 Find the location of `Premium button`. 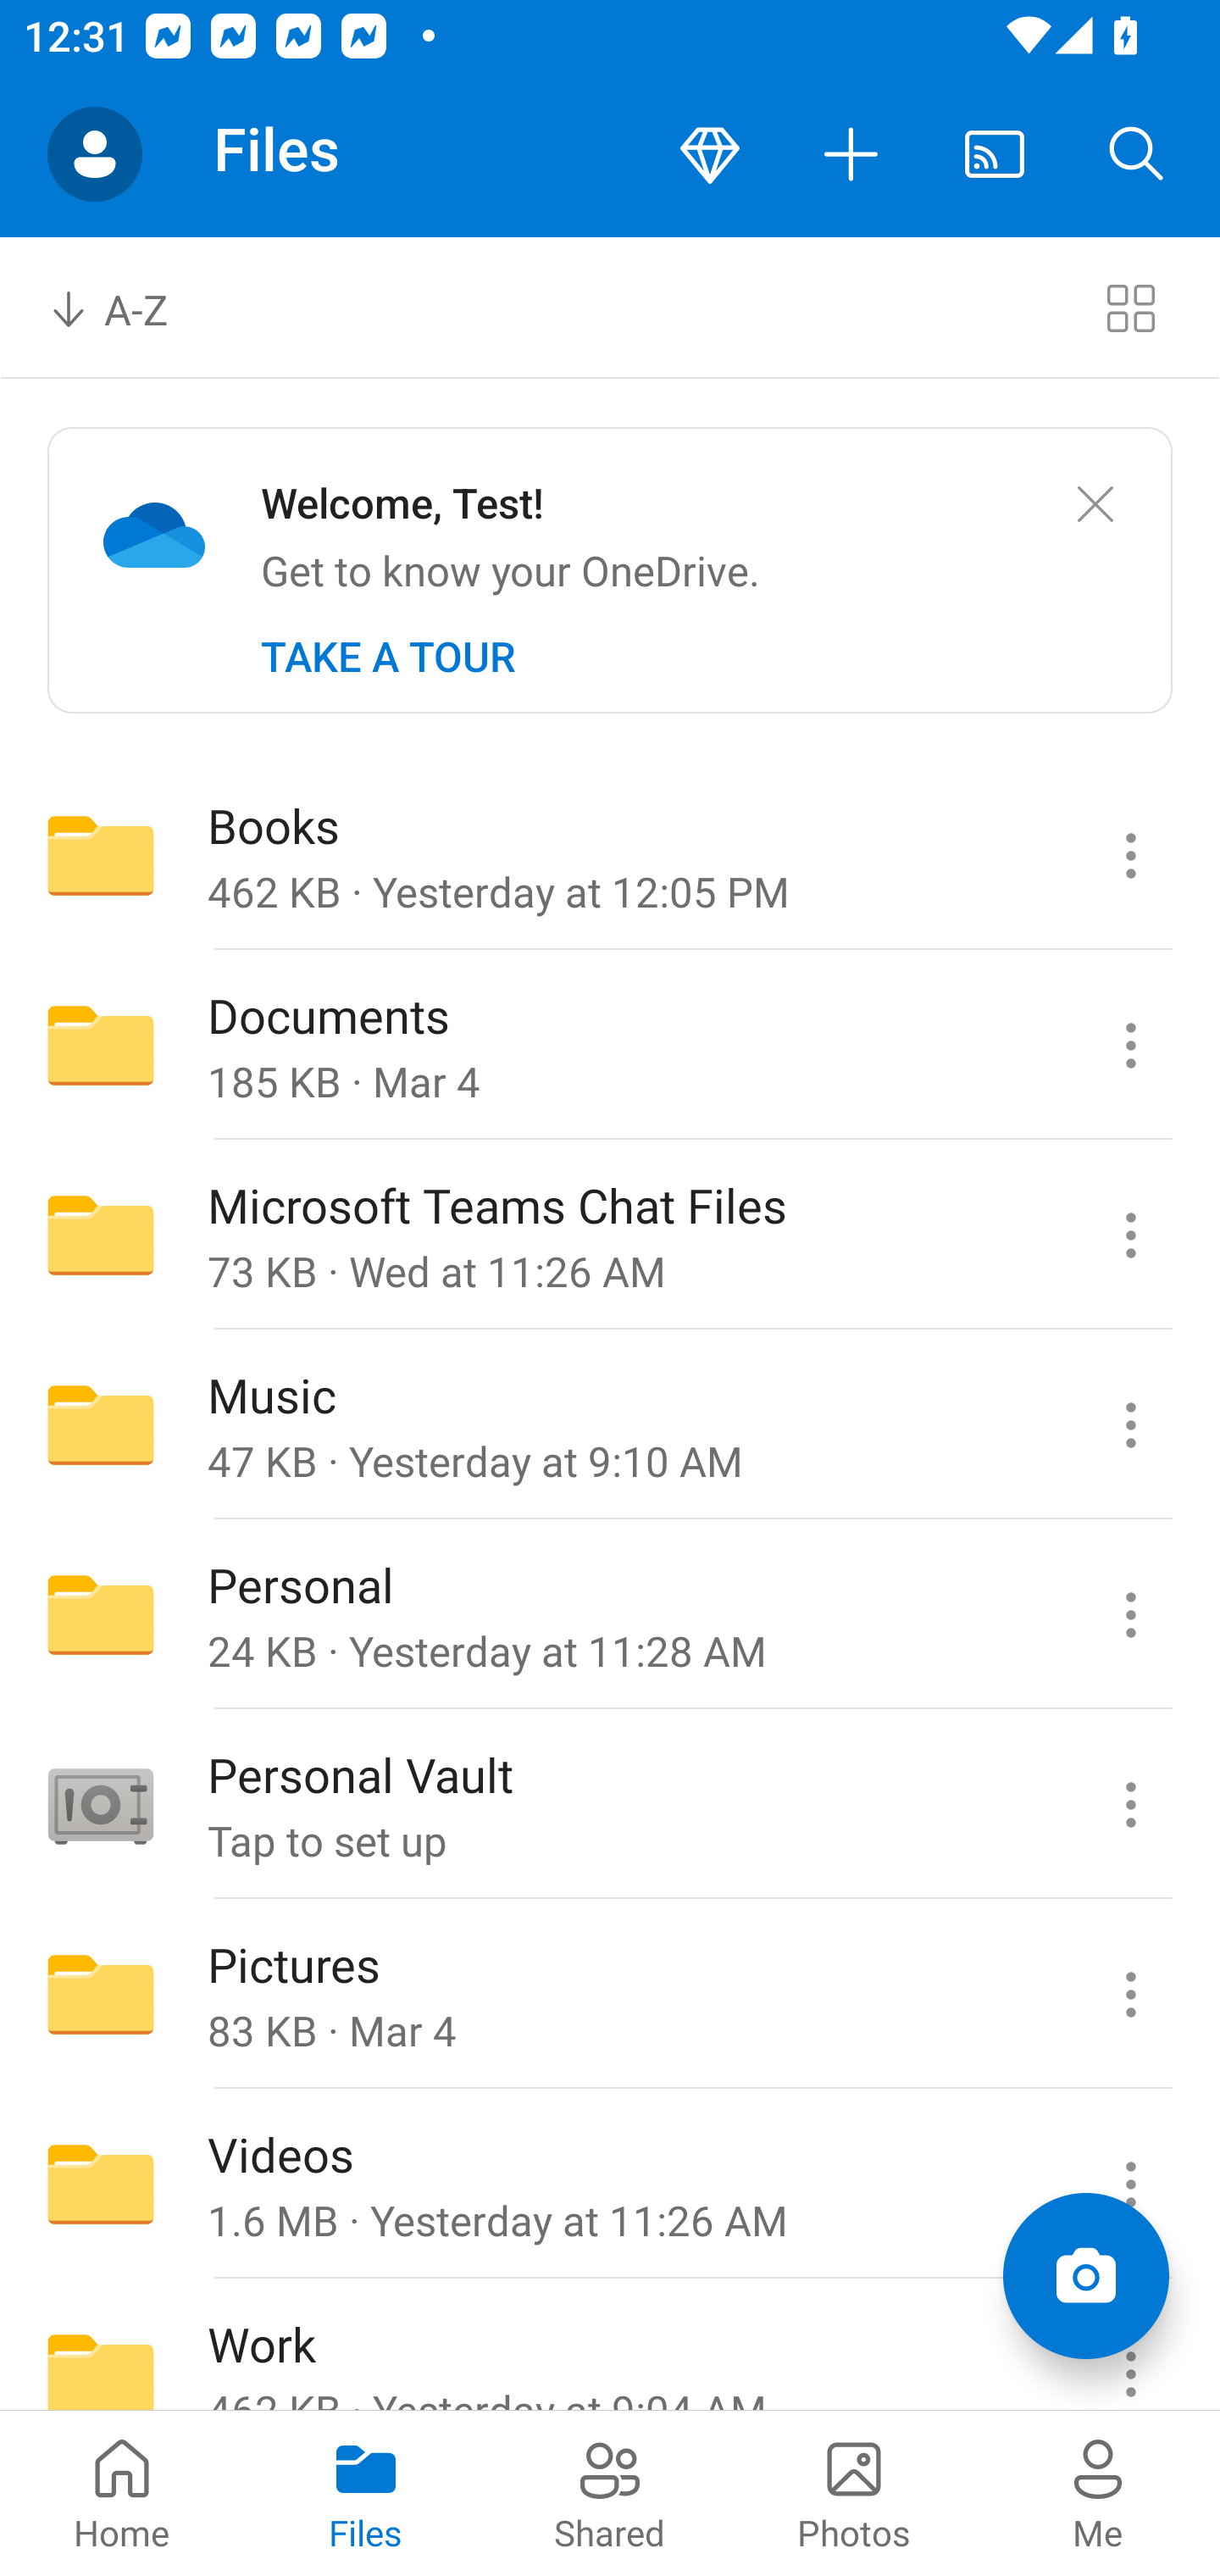

Premium button is located at coordinates (710, 154).